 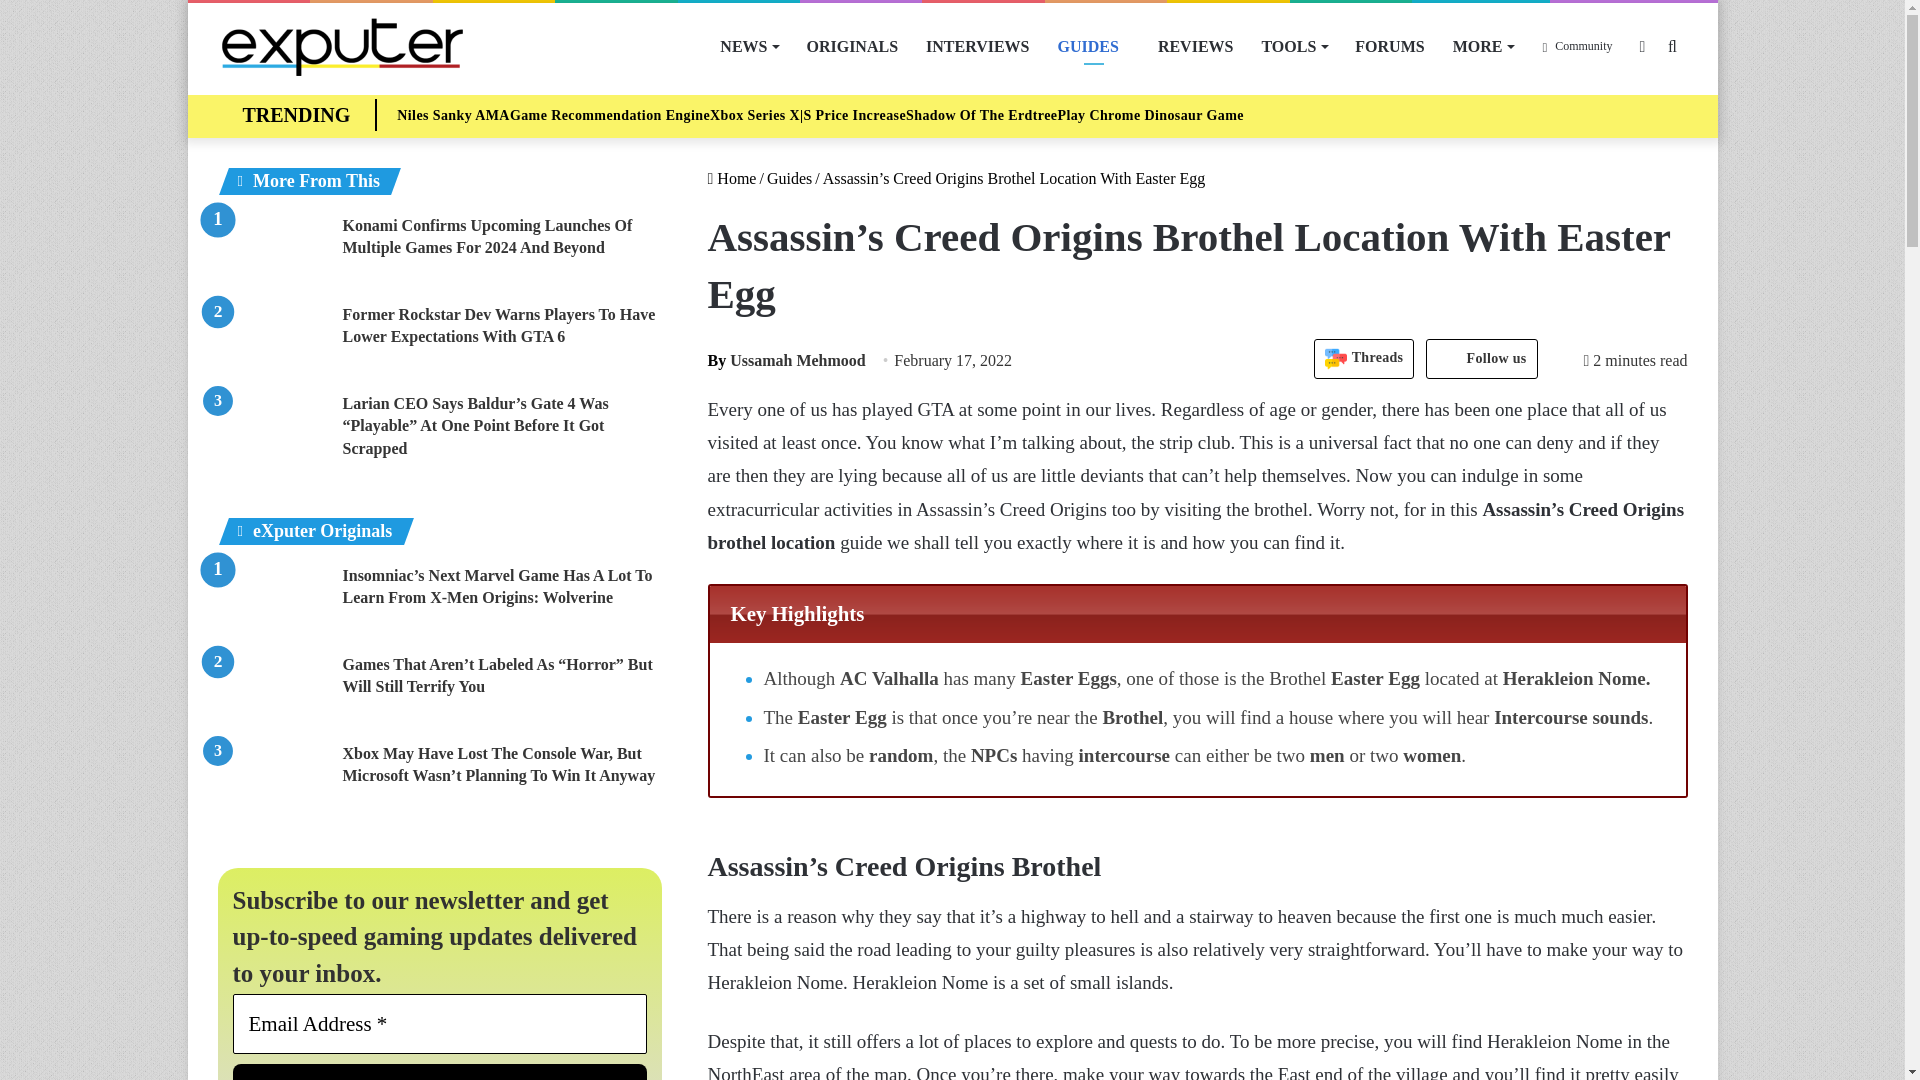 What do you see at coordinates (440, 1024) in the screenshot?
I see `Email Address` at bounding box center [440, 1024].